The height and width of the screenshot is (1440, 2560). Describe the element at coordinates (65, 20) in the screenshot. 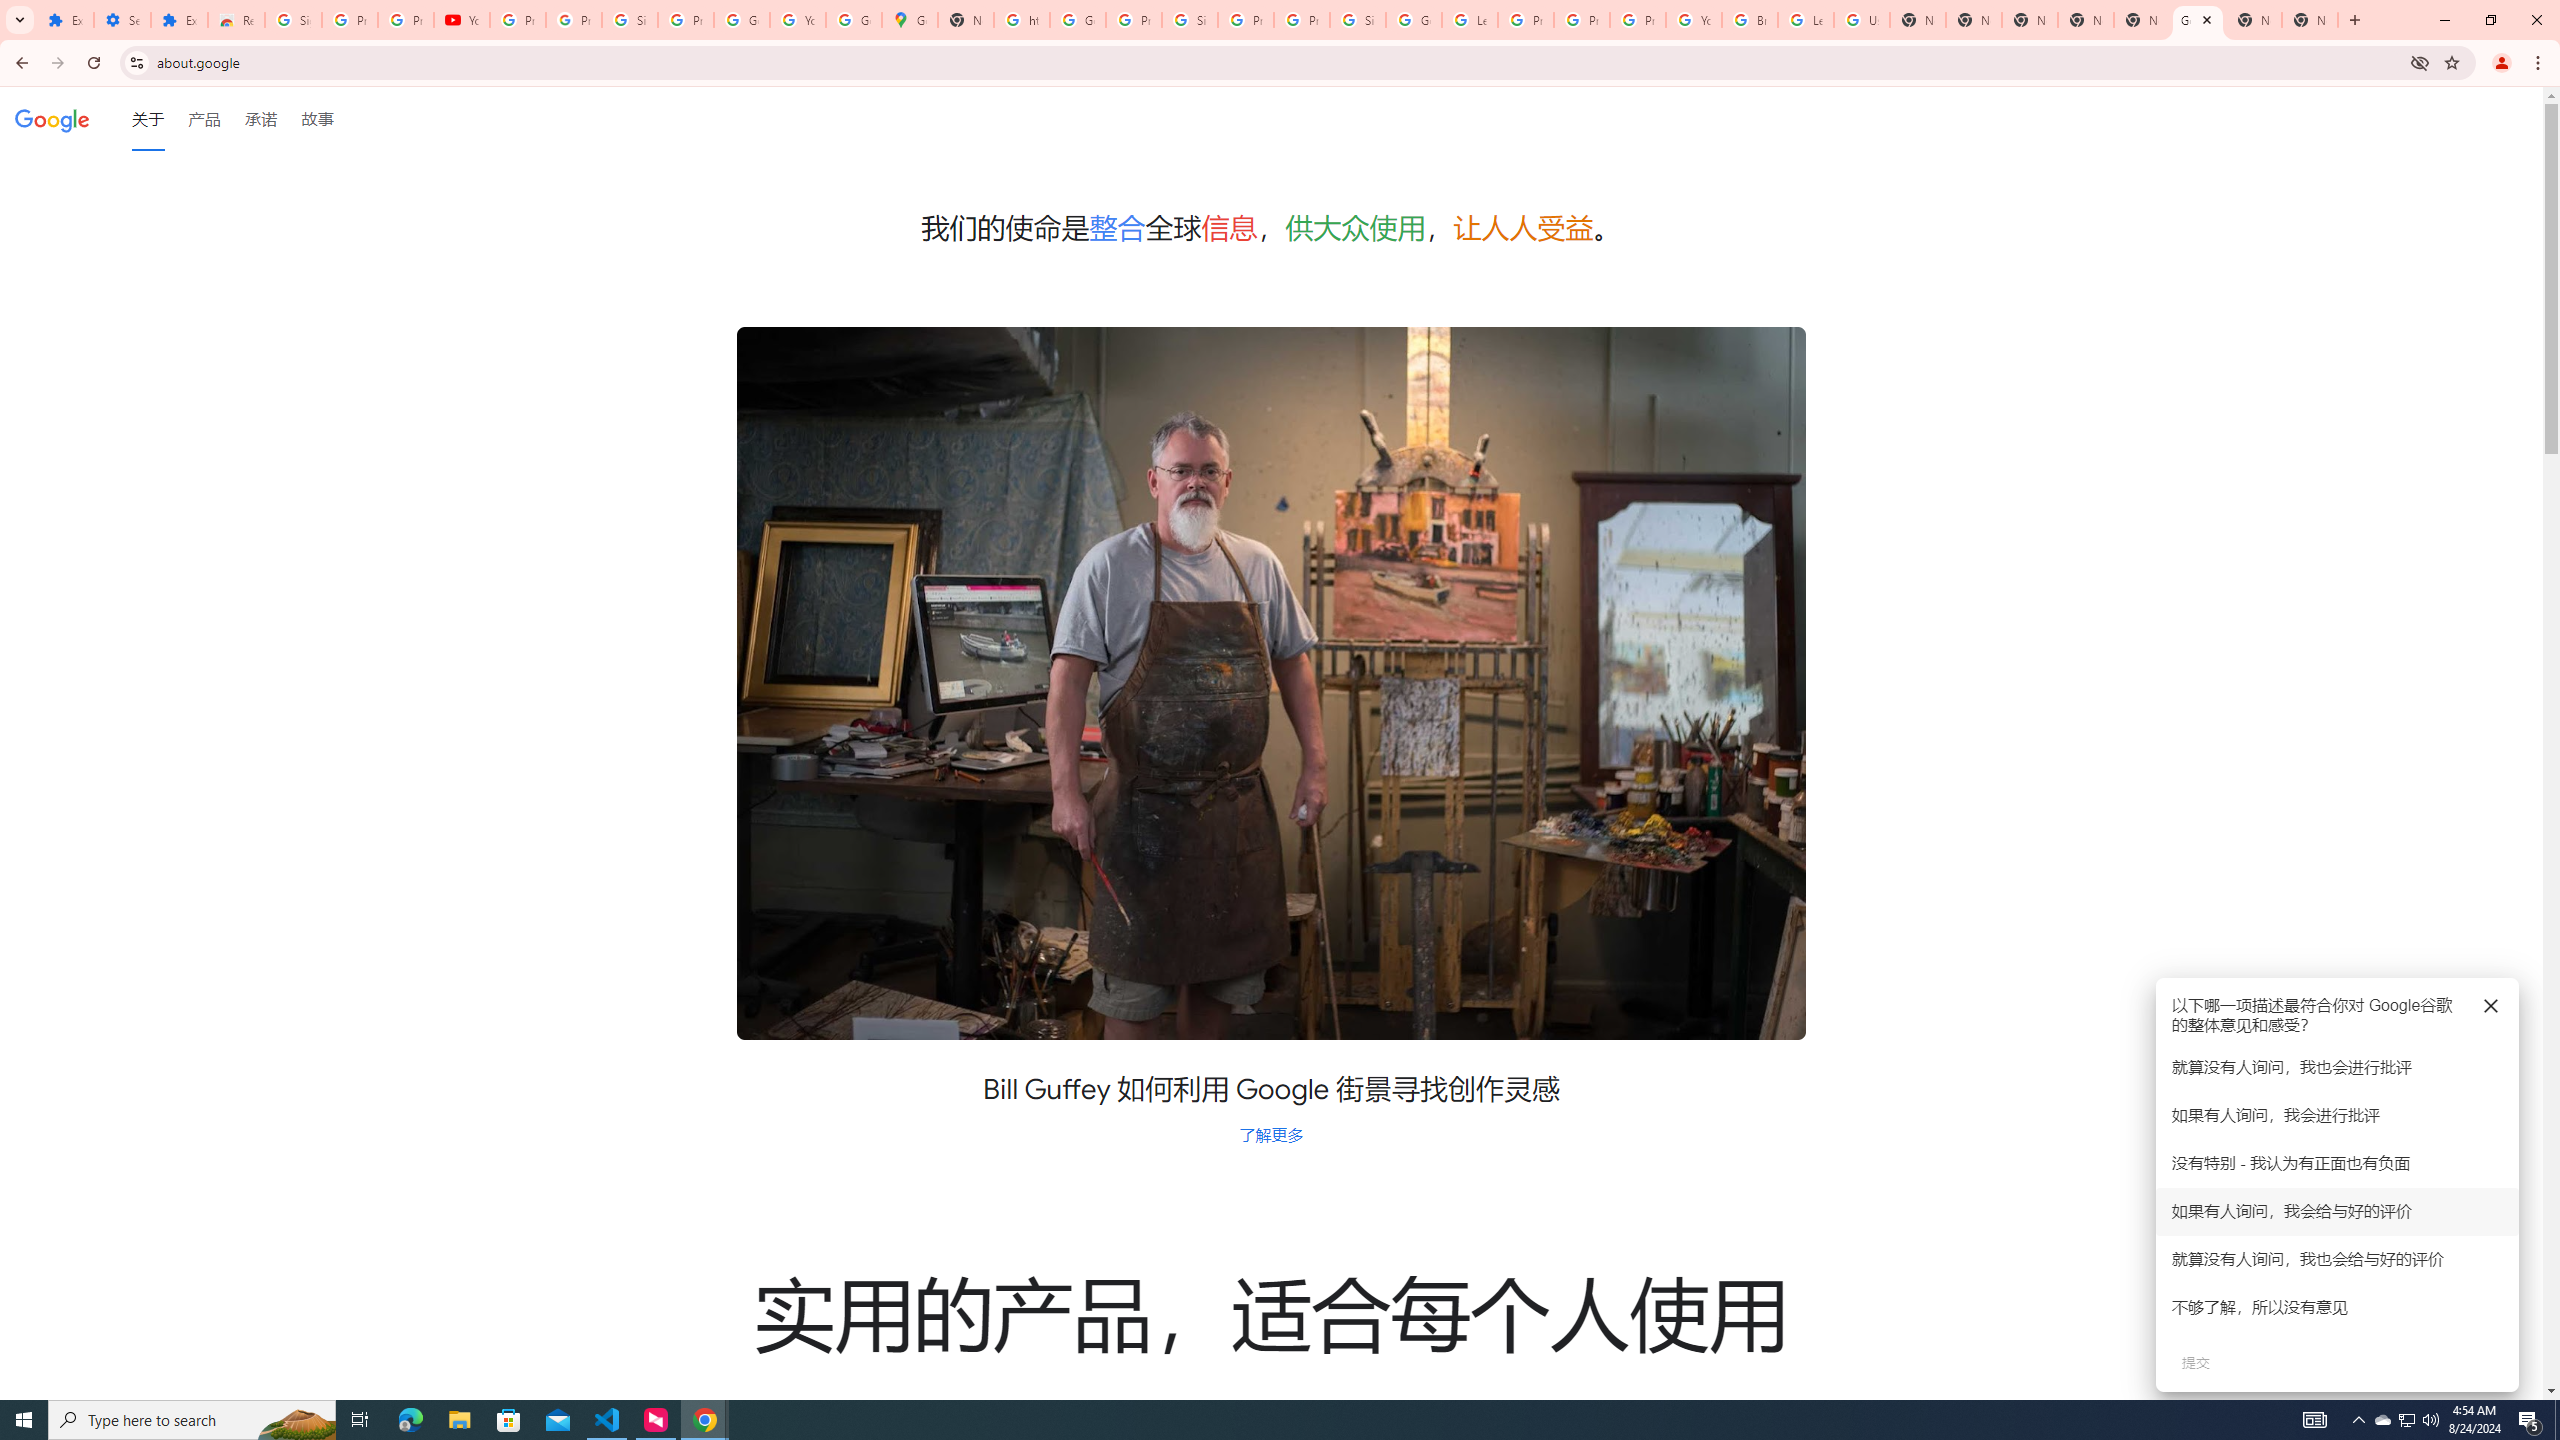

I see `Extensions` at that location.